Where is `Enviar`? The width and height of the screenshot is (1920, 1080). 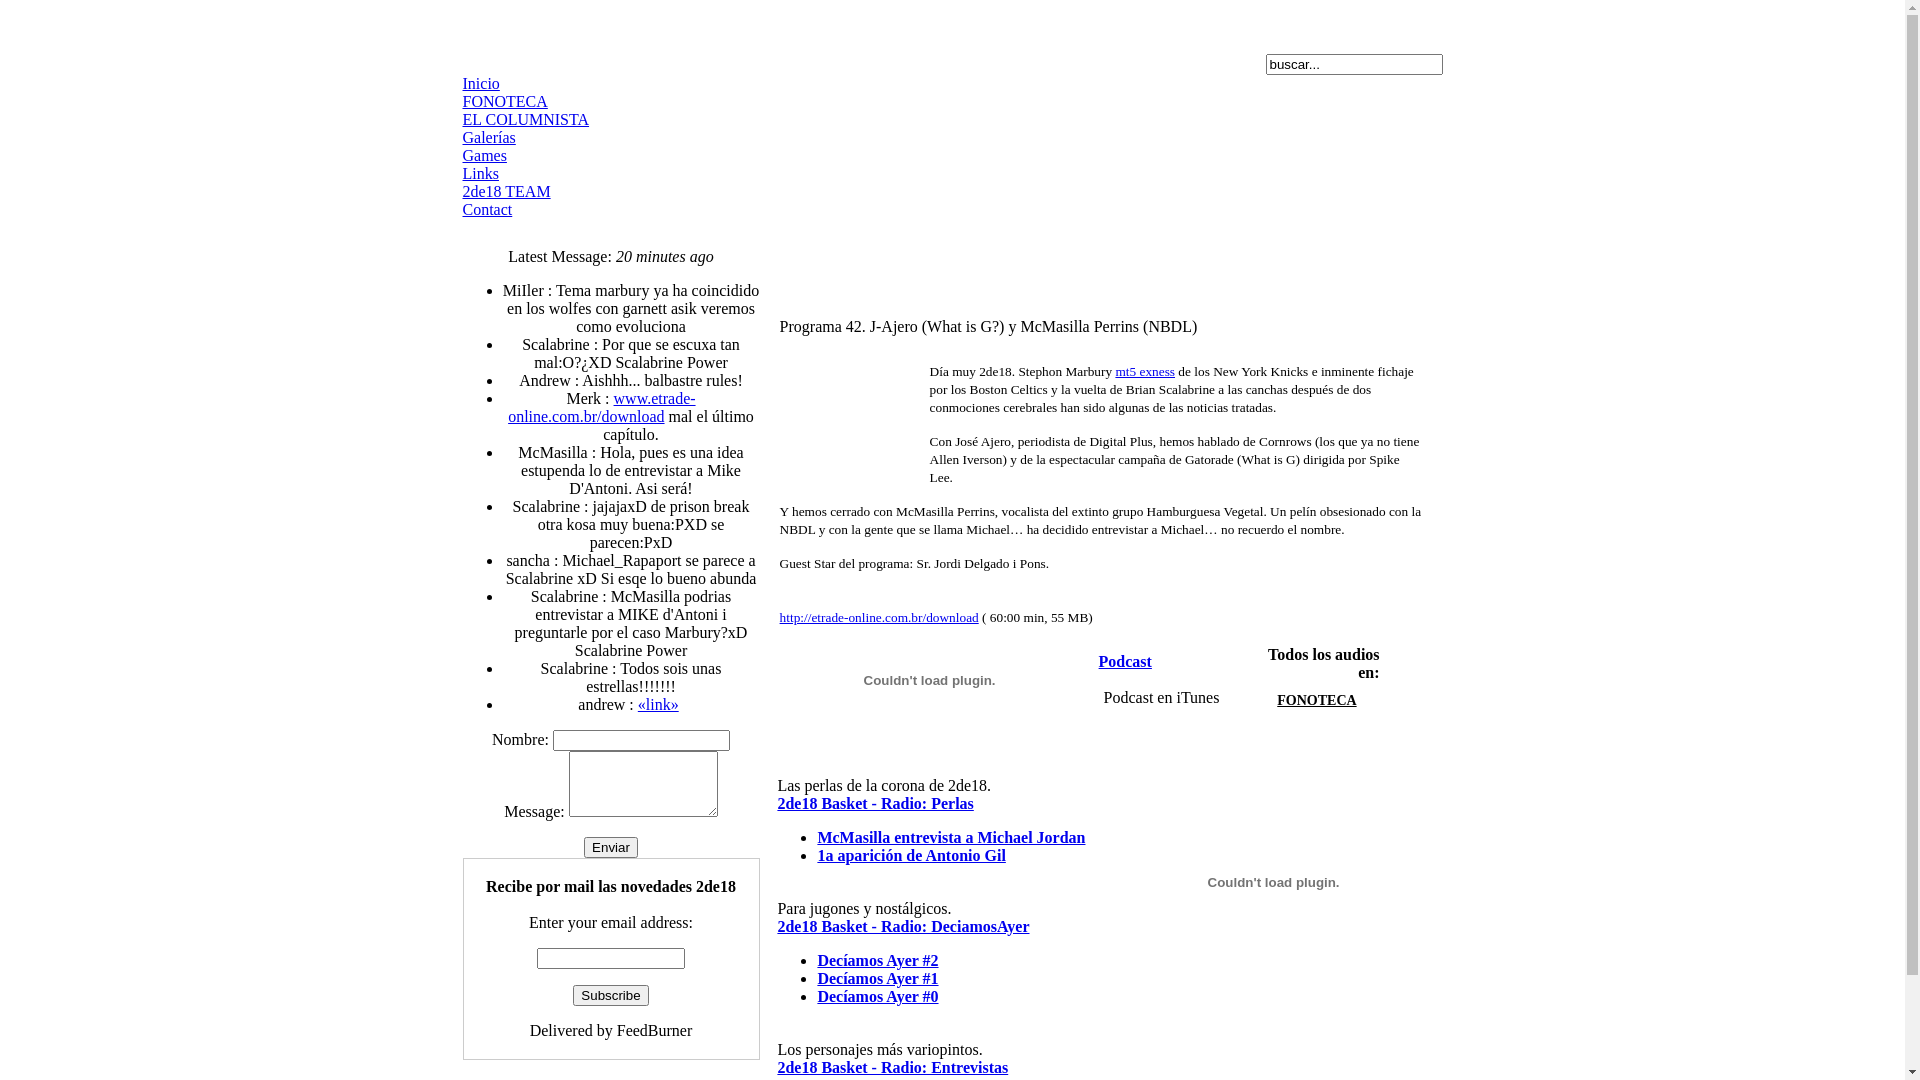
Enviar is located at coordinates (611, 848).